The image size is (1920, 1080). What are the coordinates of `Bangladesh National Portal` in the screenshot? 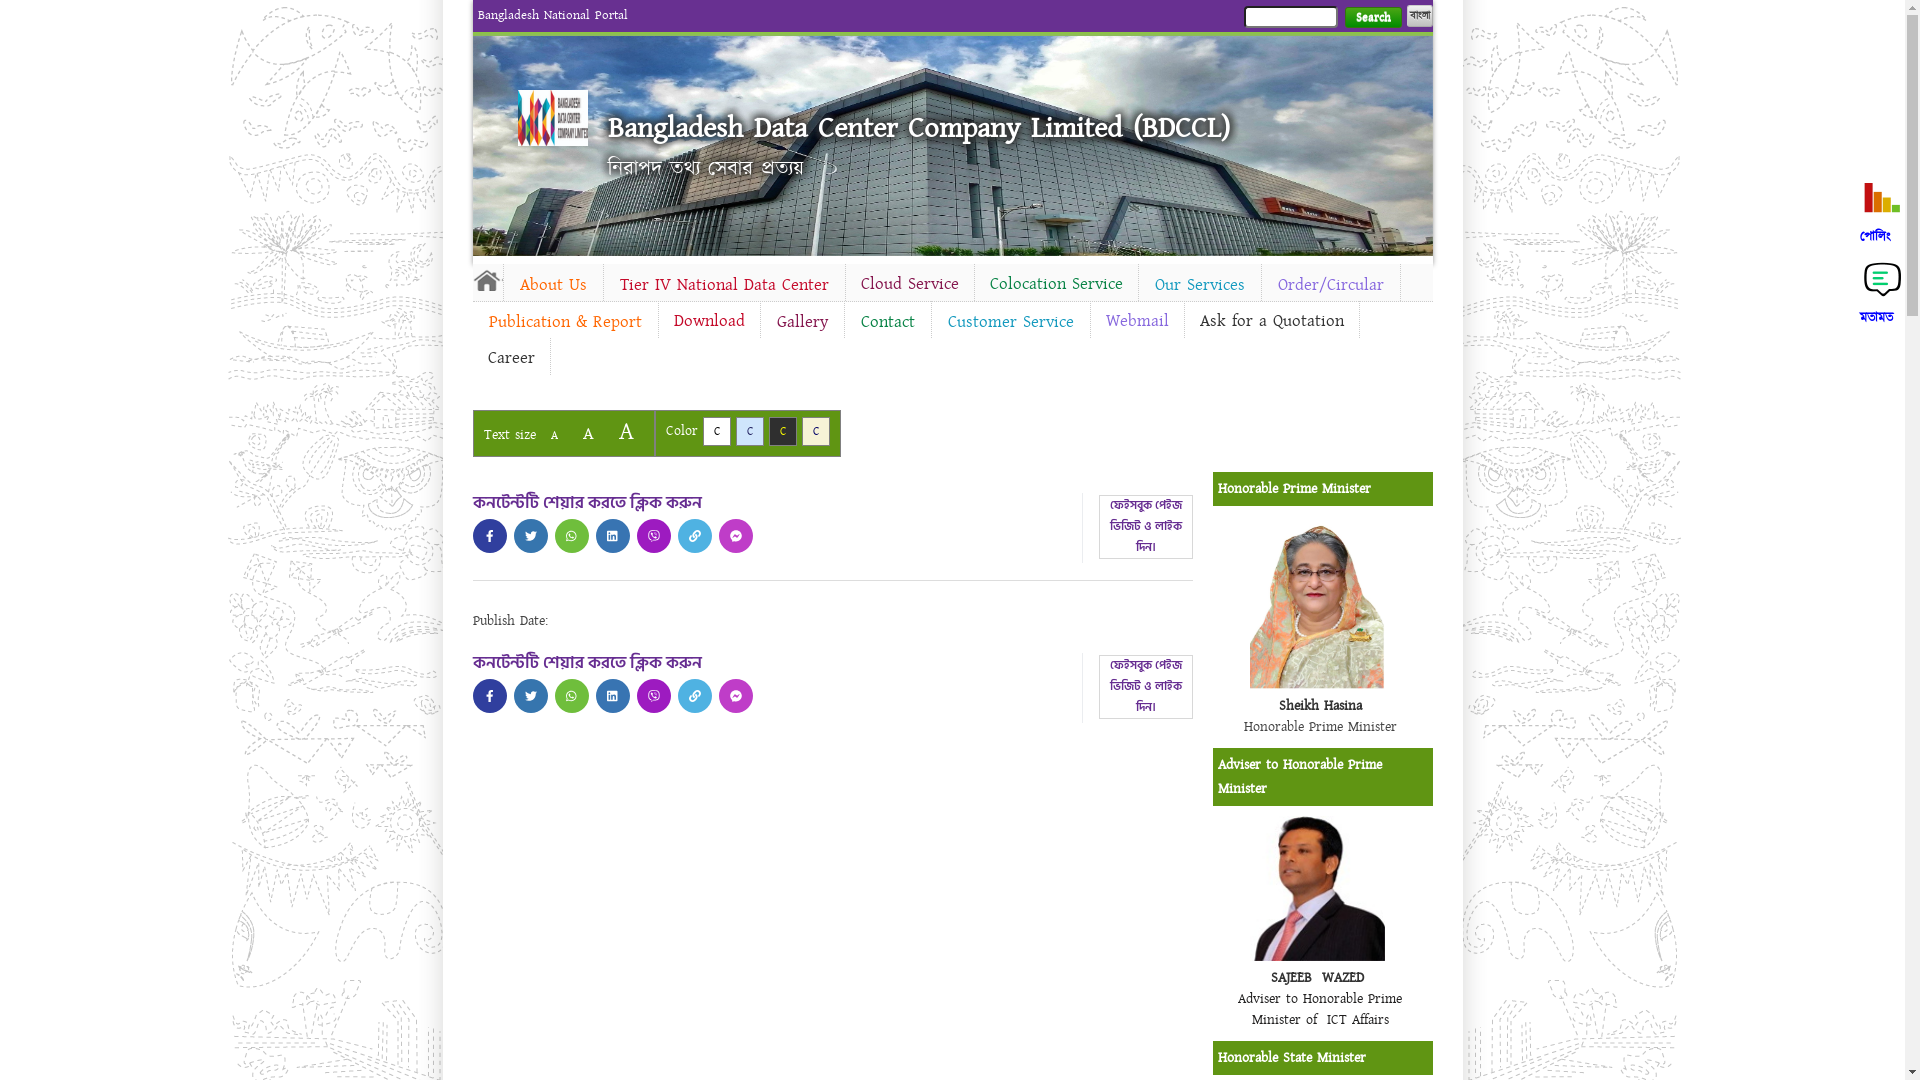 It's located at (553, 15).